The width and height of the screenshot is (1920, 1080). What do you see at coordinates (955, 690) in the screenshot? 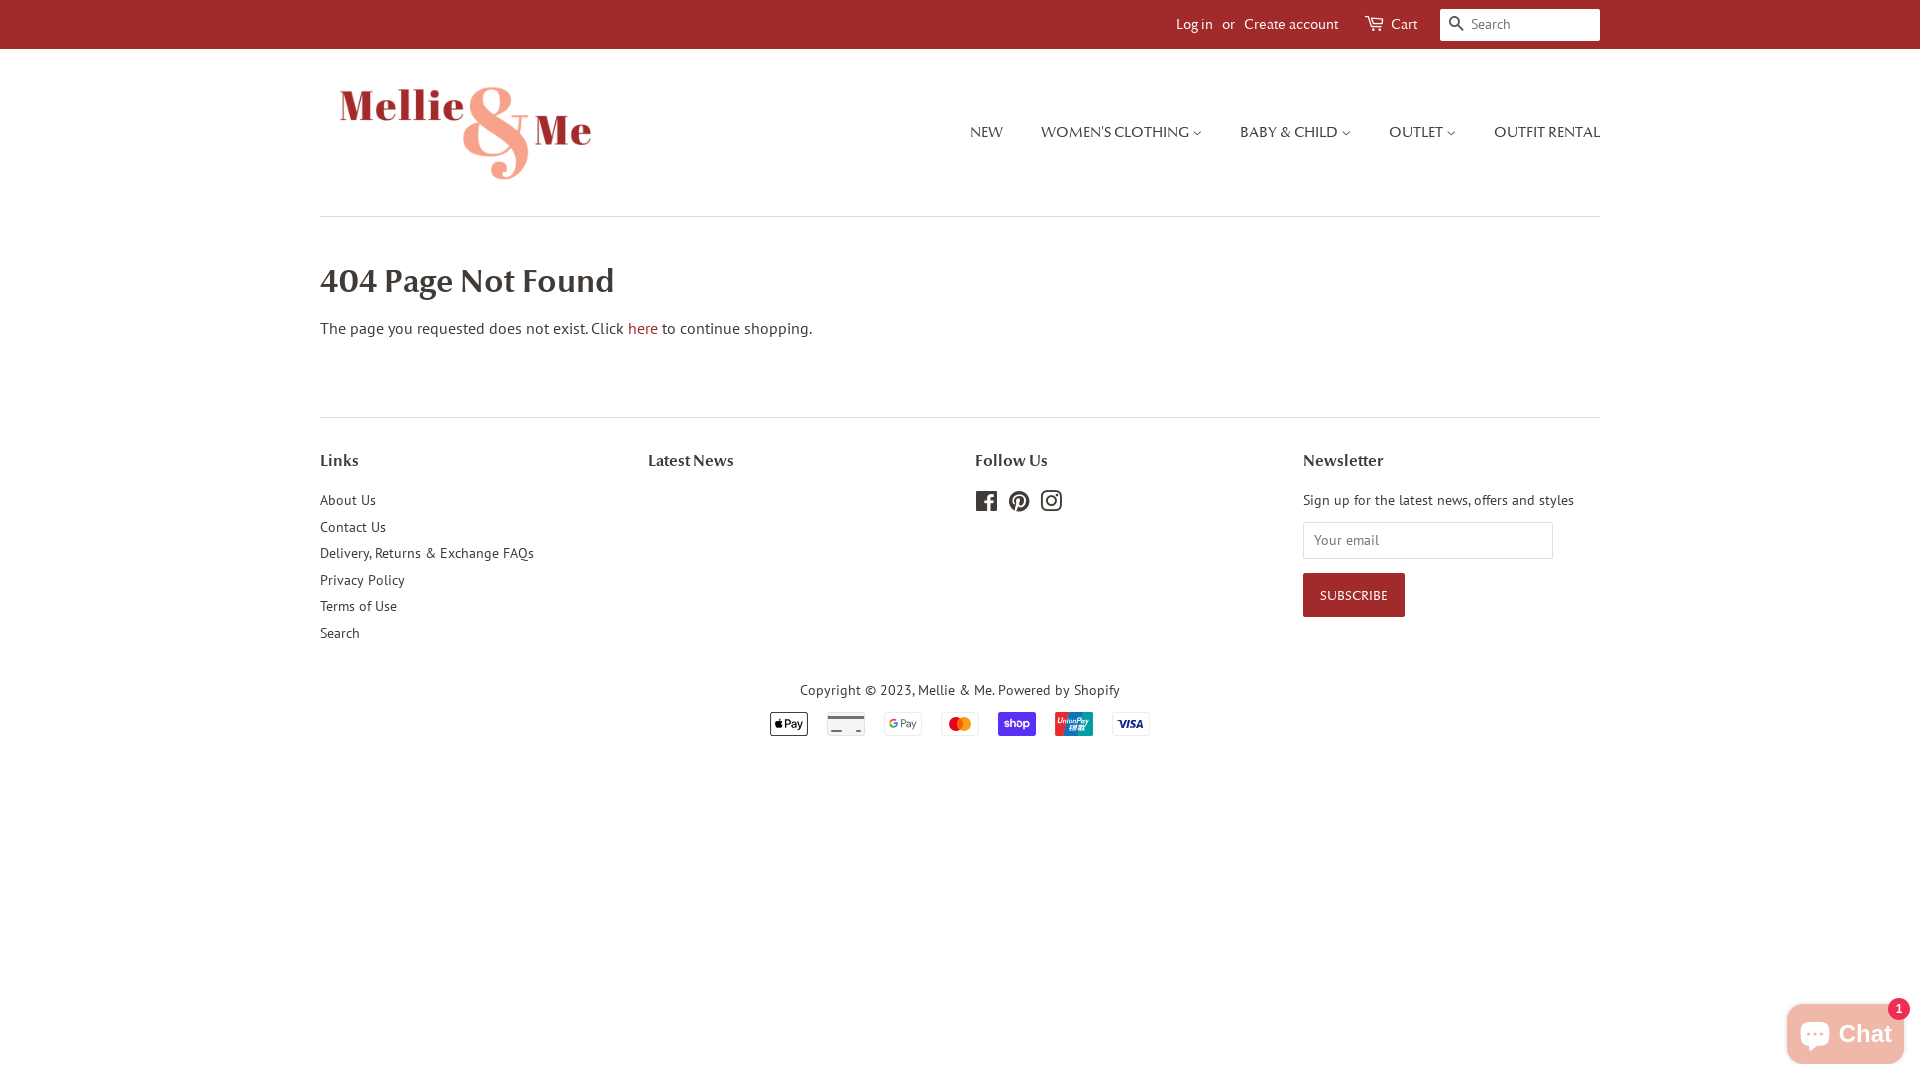
I see `Mellie & Me` at bounding box center [955, 690].